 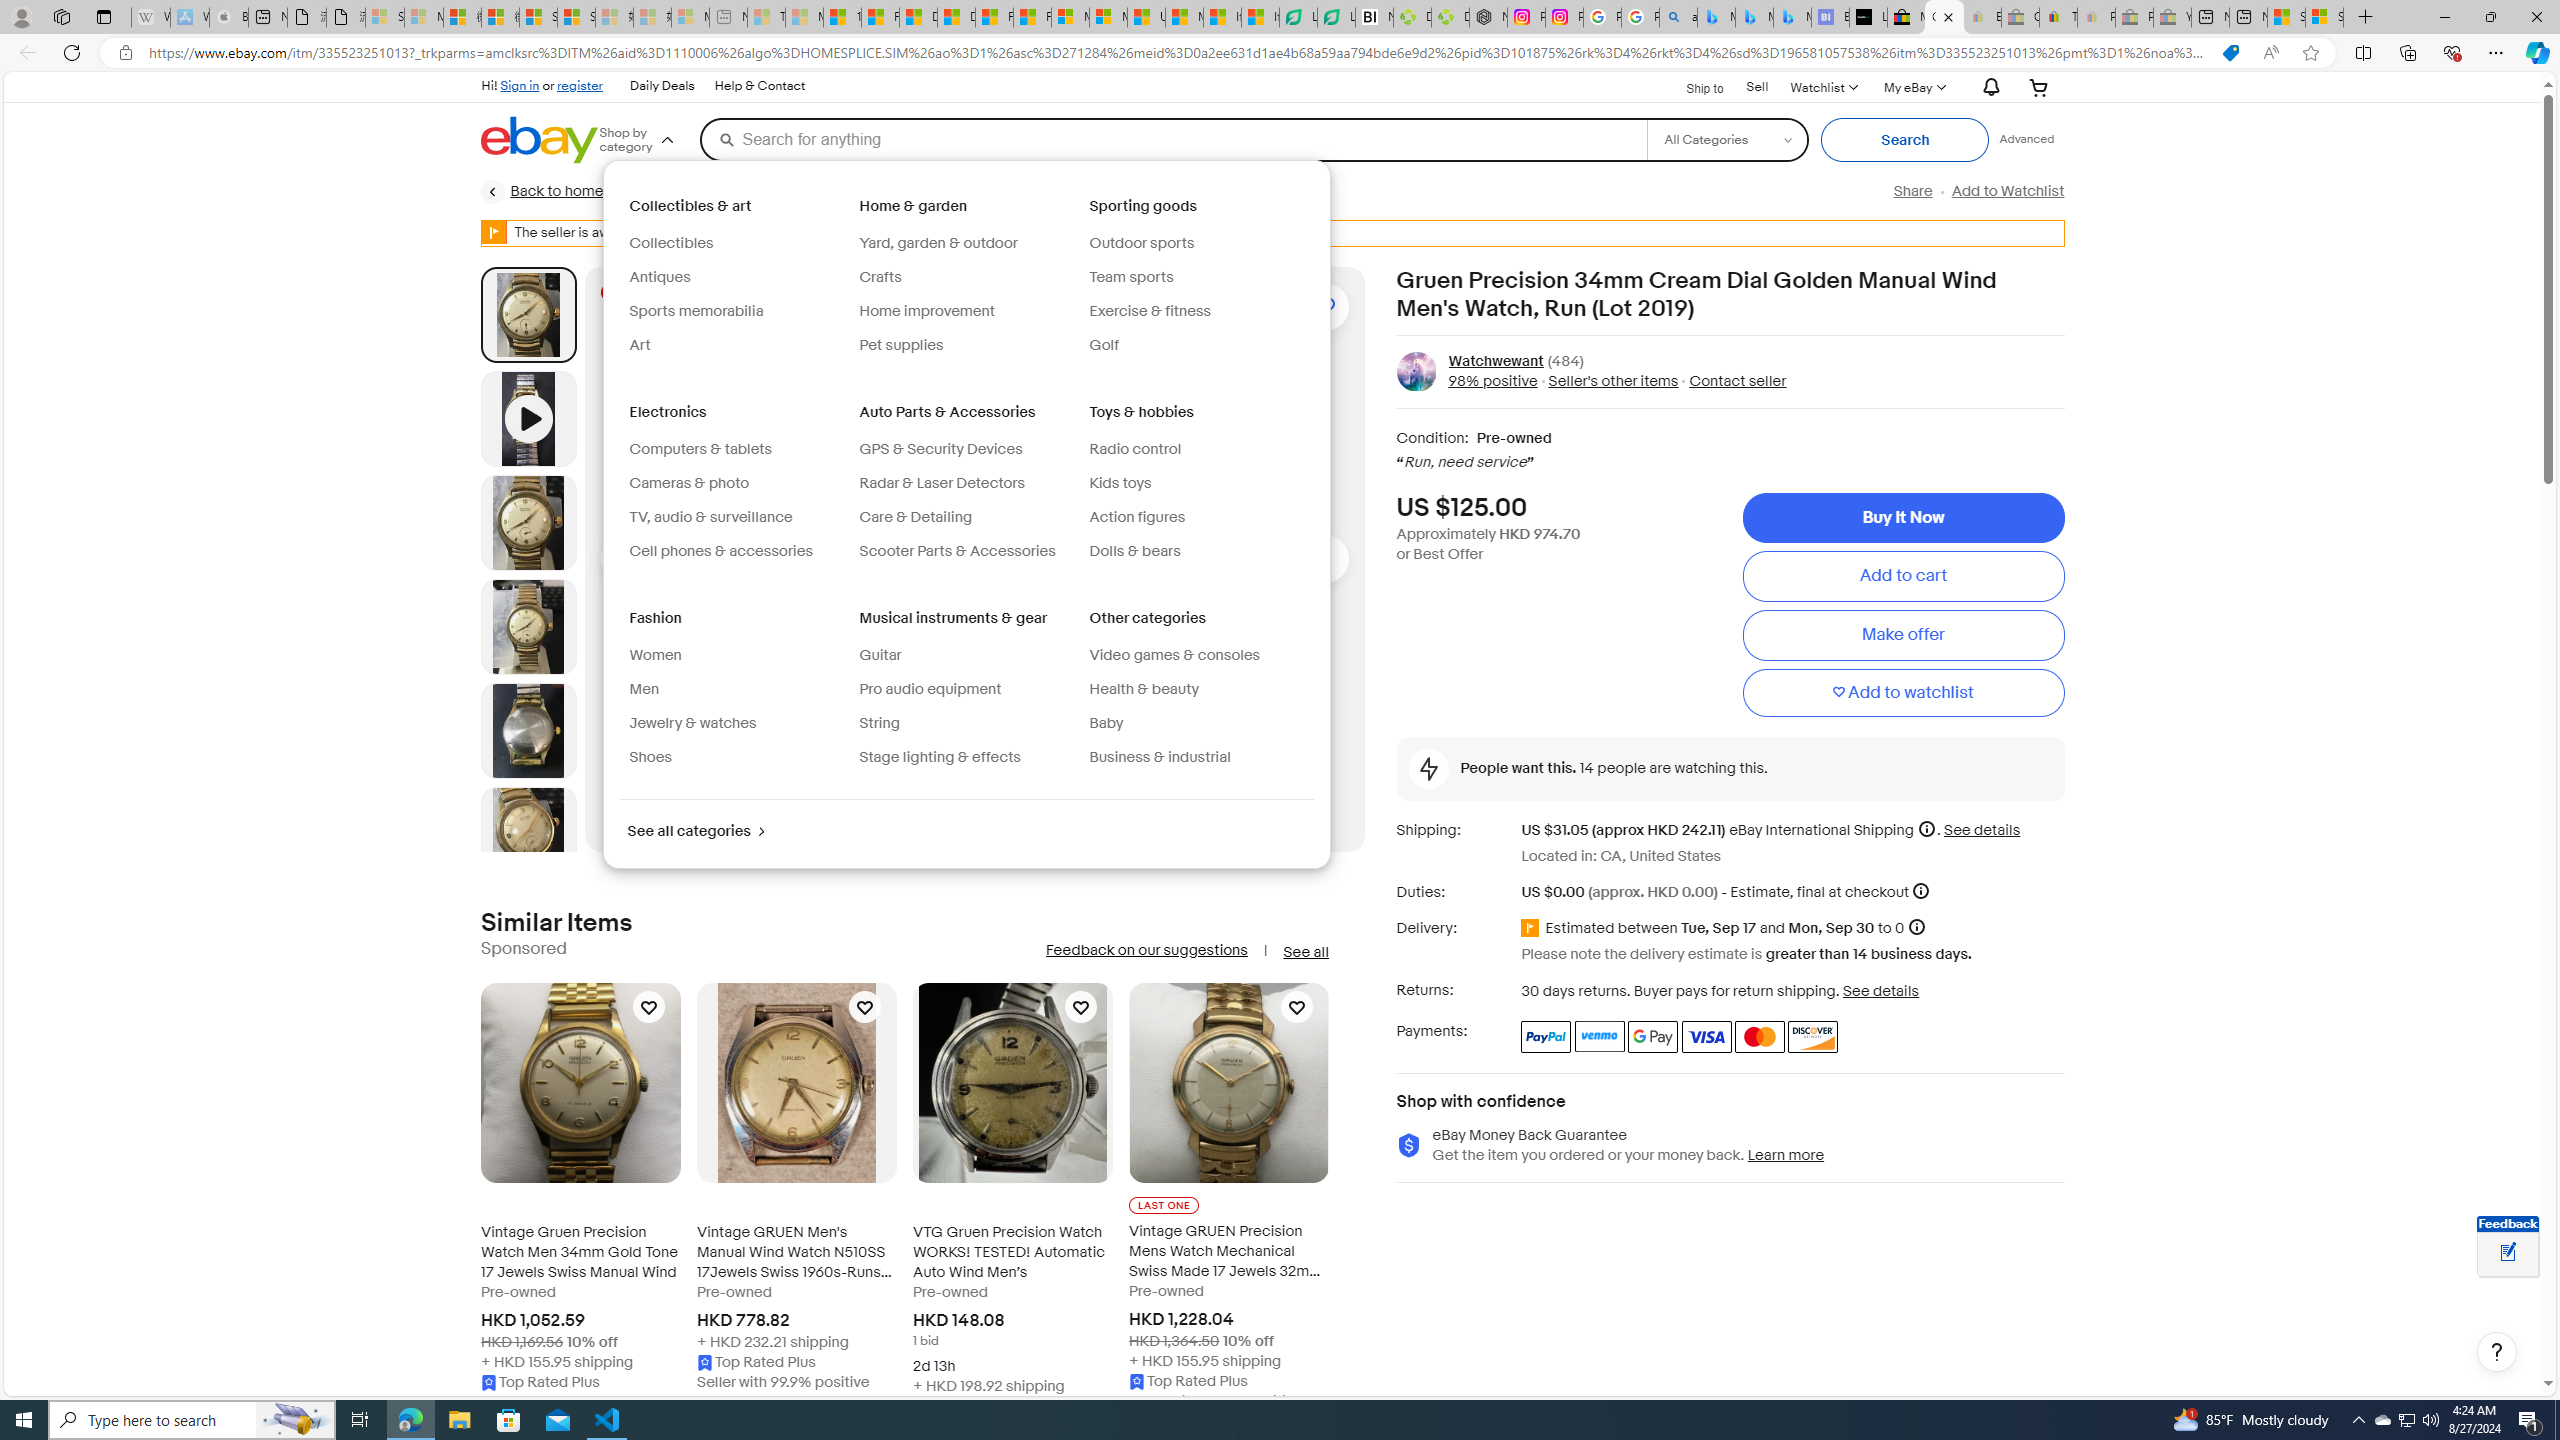 I want to click on Home improvement, so click(x=926, y=310).